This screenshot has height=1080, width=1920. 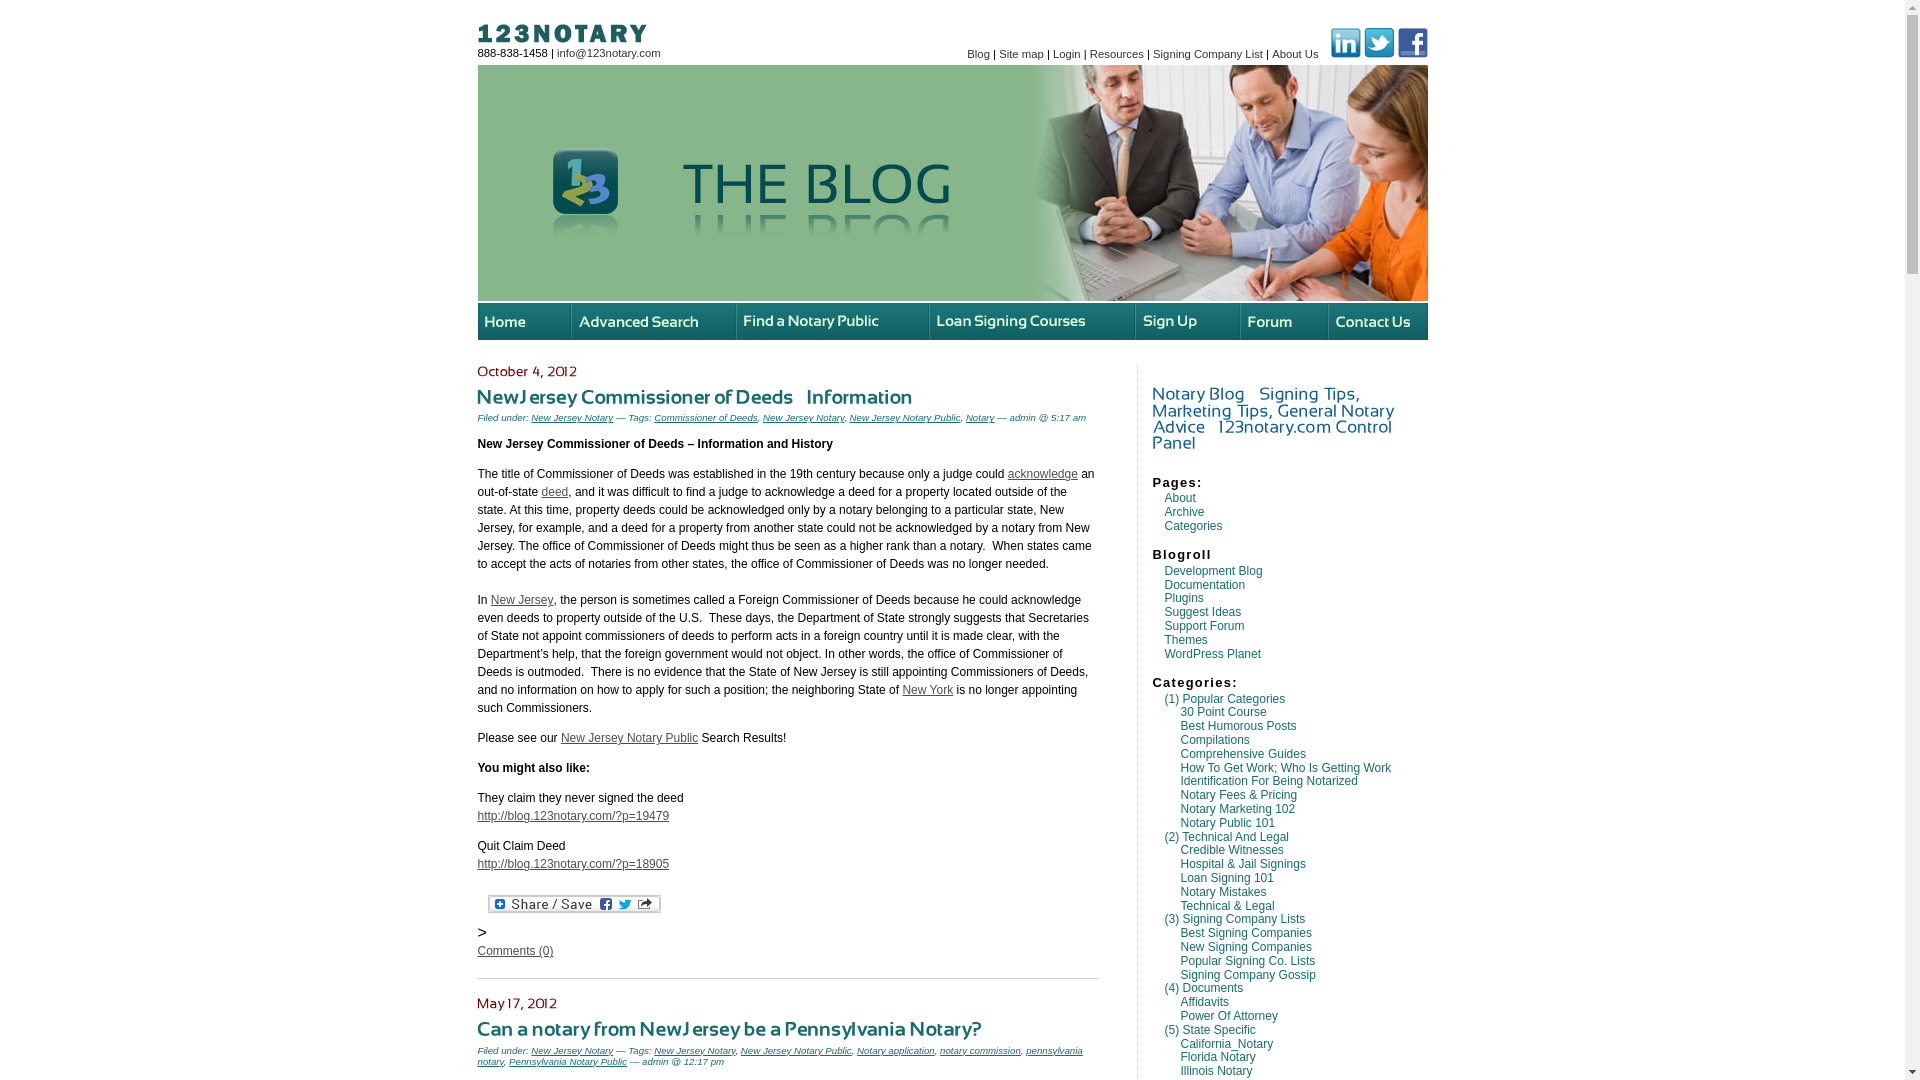 I want to click on notary commission, so click(x=980, y=1050).